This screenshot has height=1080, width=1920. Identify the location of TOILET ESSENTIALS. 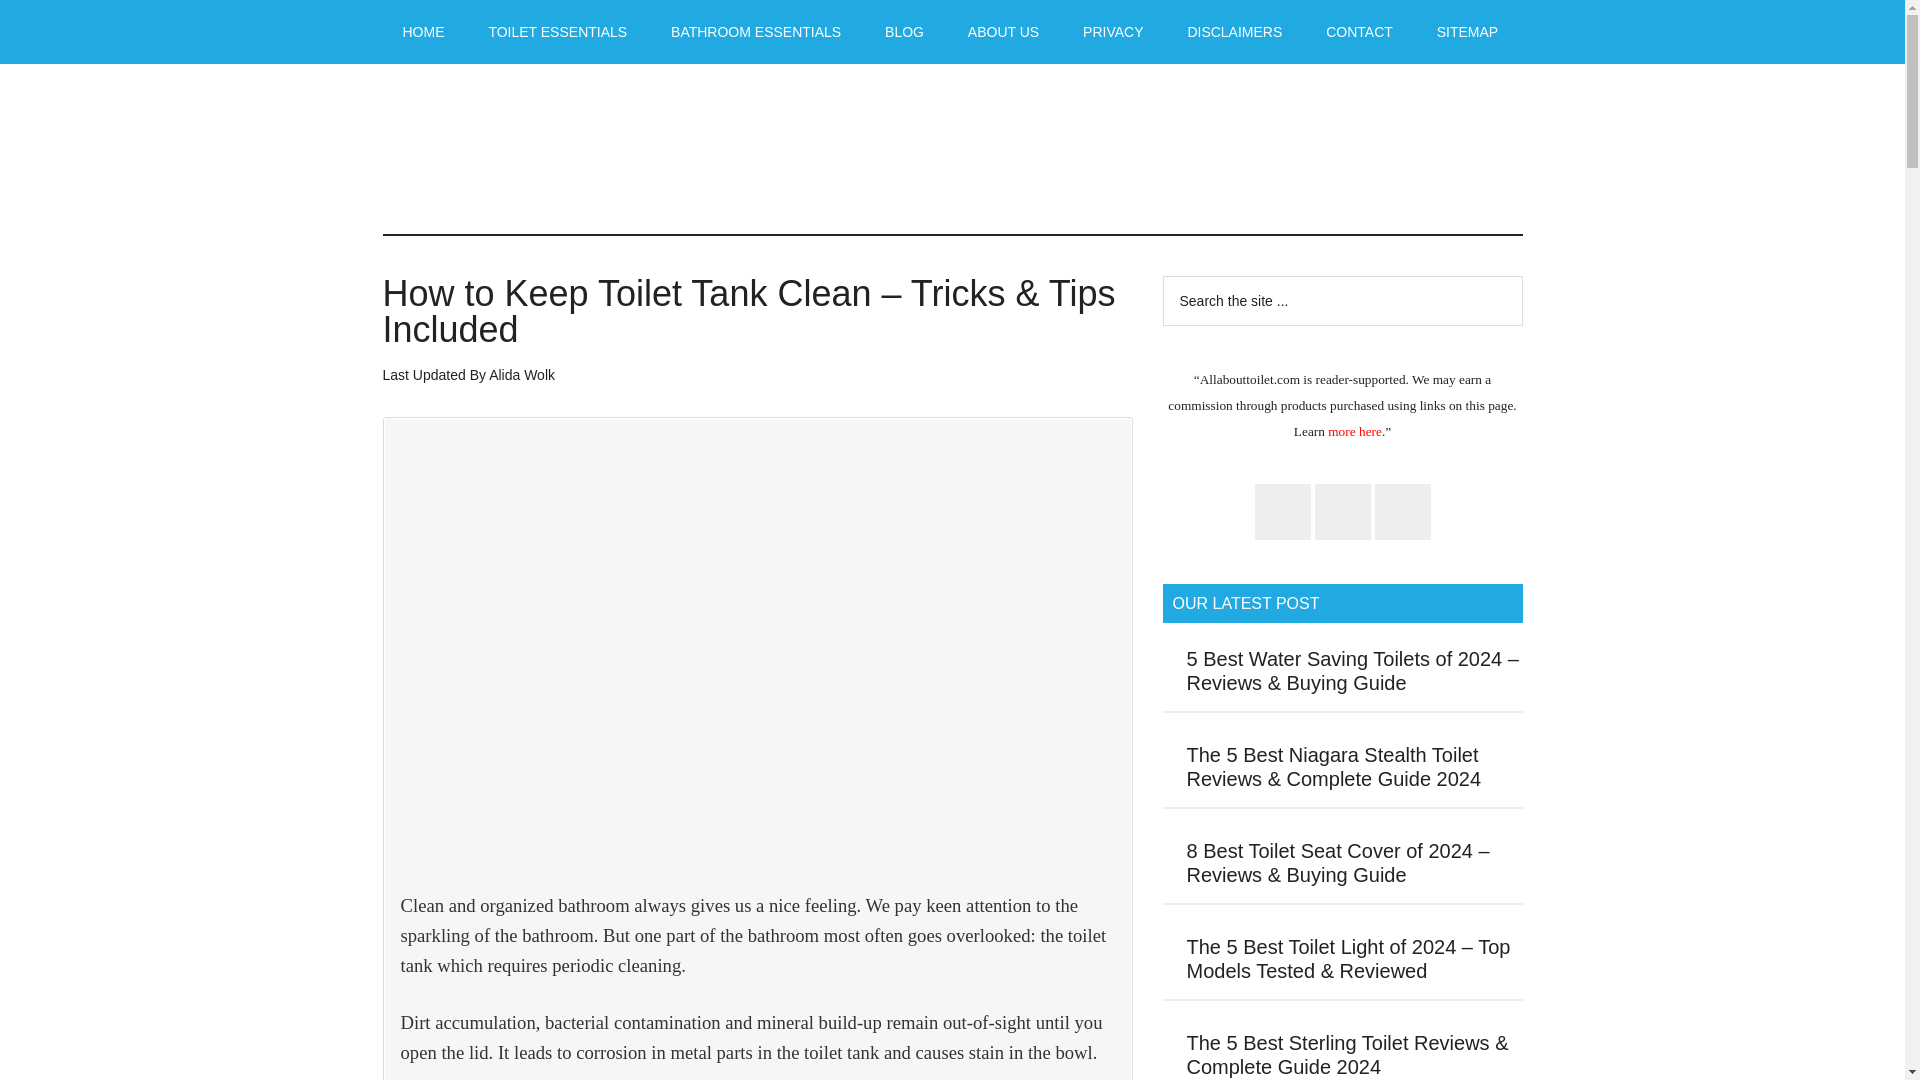
(558, 32).